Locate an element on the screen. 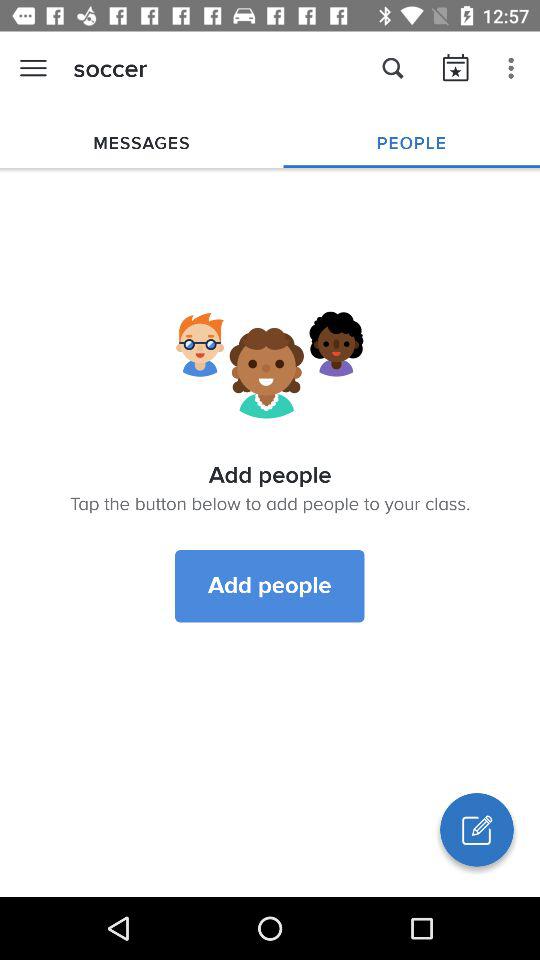 The image size is (540, 960). write button is located at coordinates (477, 830).